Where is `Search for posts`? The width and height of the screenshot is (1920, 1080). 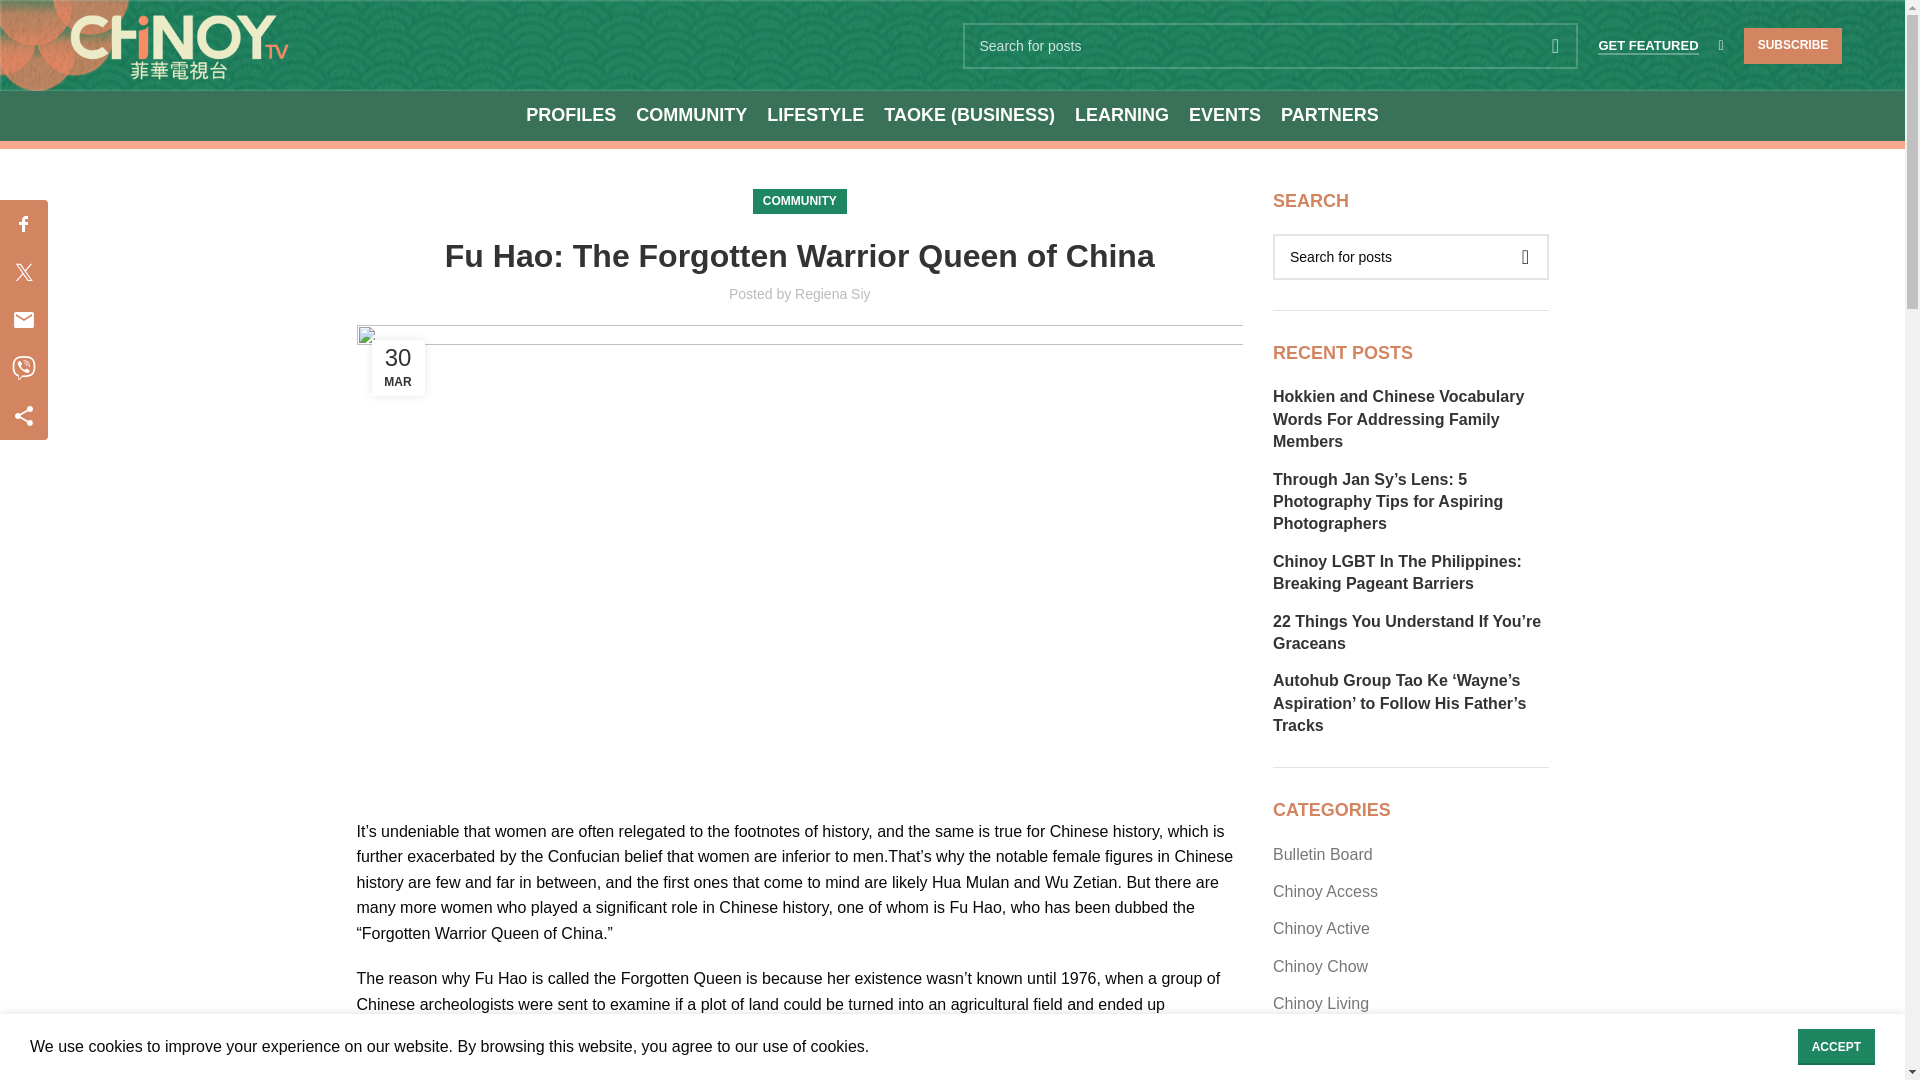 Search for posts is located at coordinates (1270, 44).